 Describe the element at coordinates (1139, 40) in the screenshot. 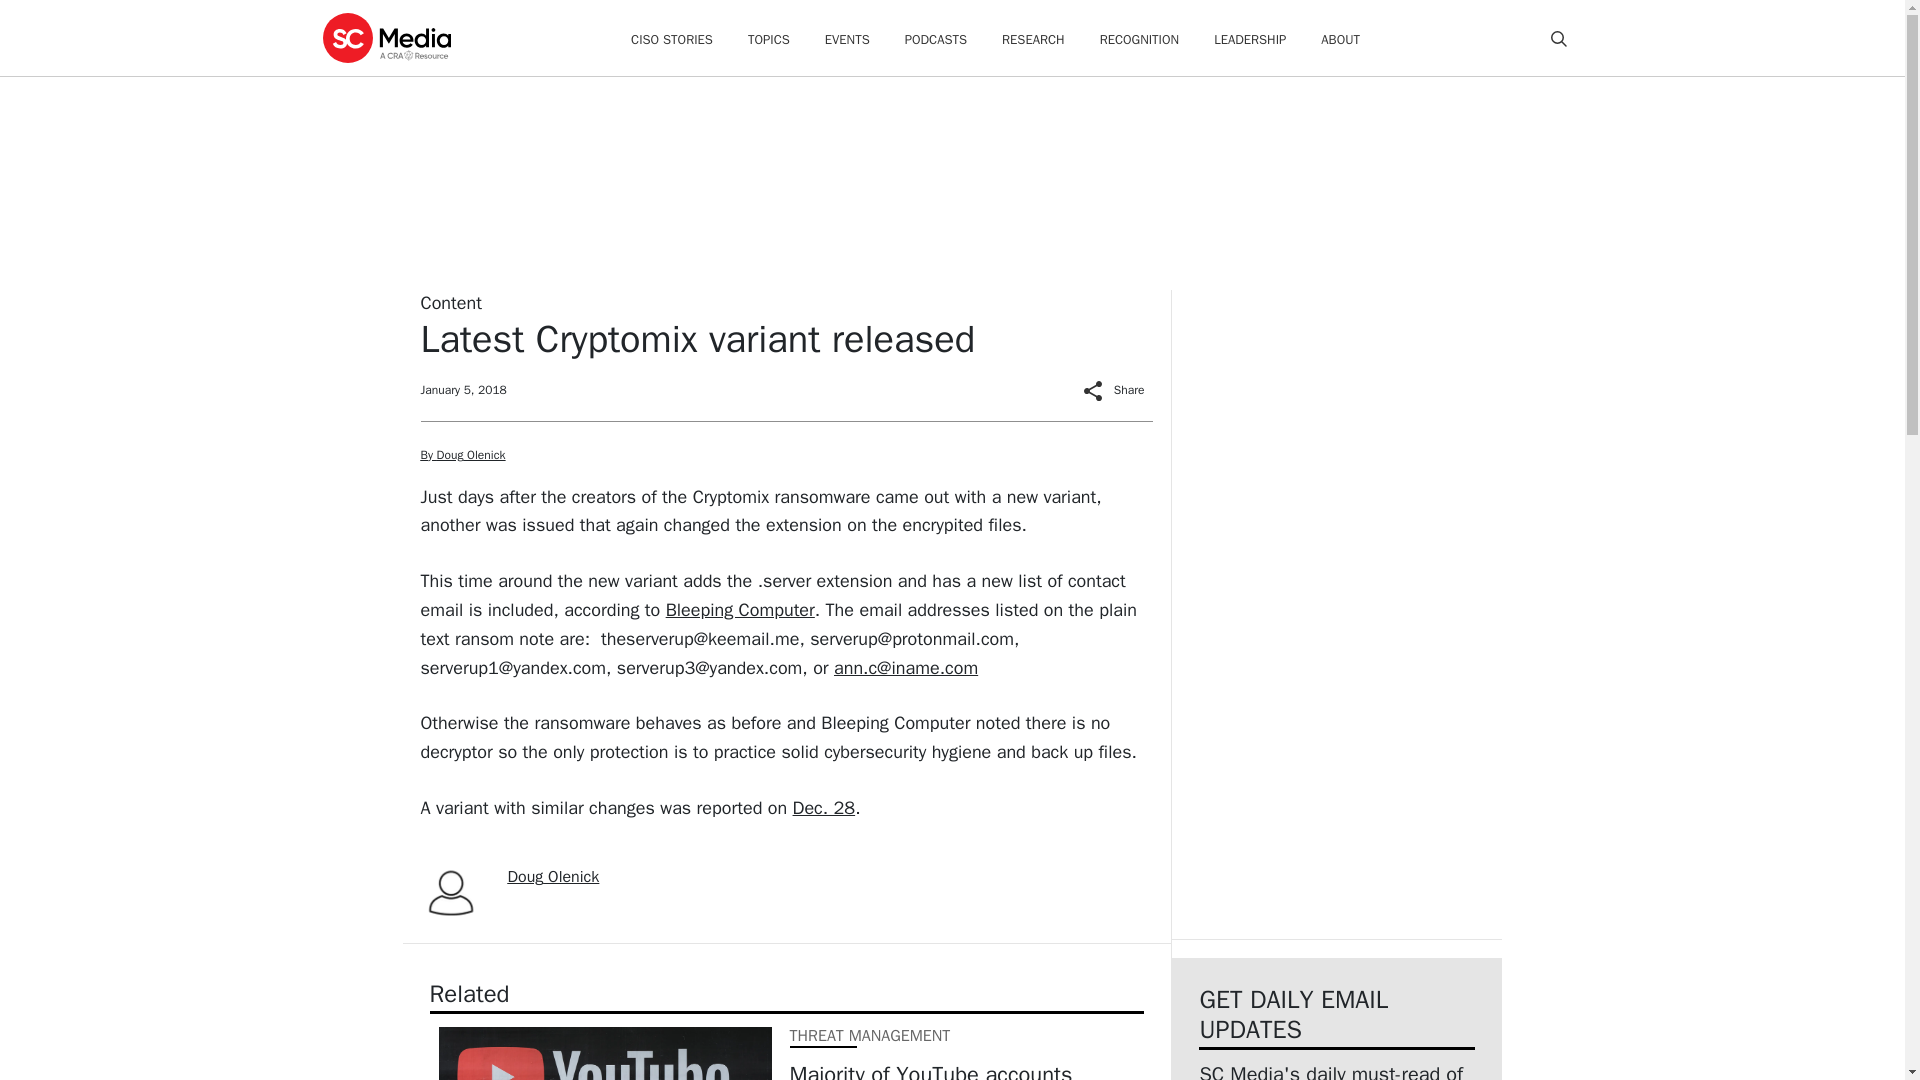

I see `RECOGNITION` at that location.